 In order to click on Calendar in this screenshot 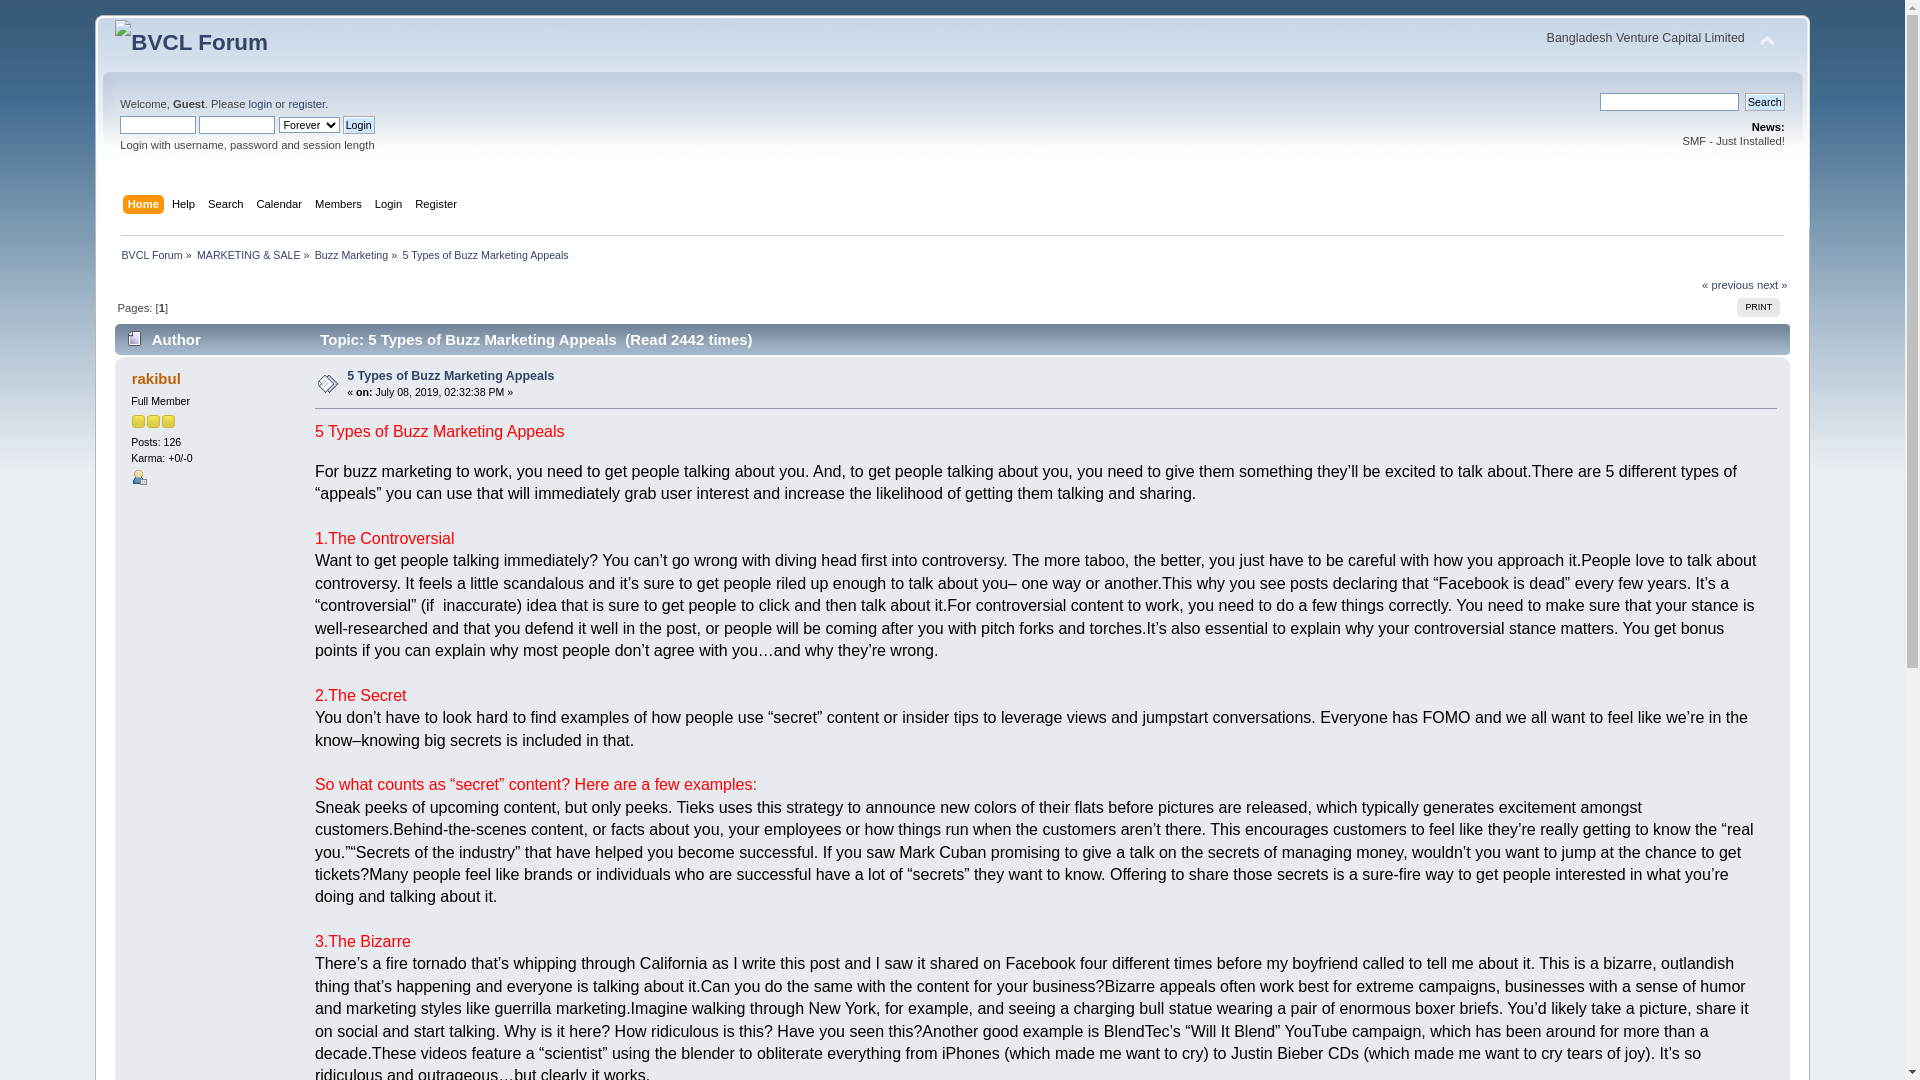, I will do `click(282, 206)`.